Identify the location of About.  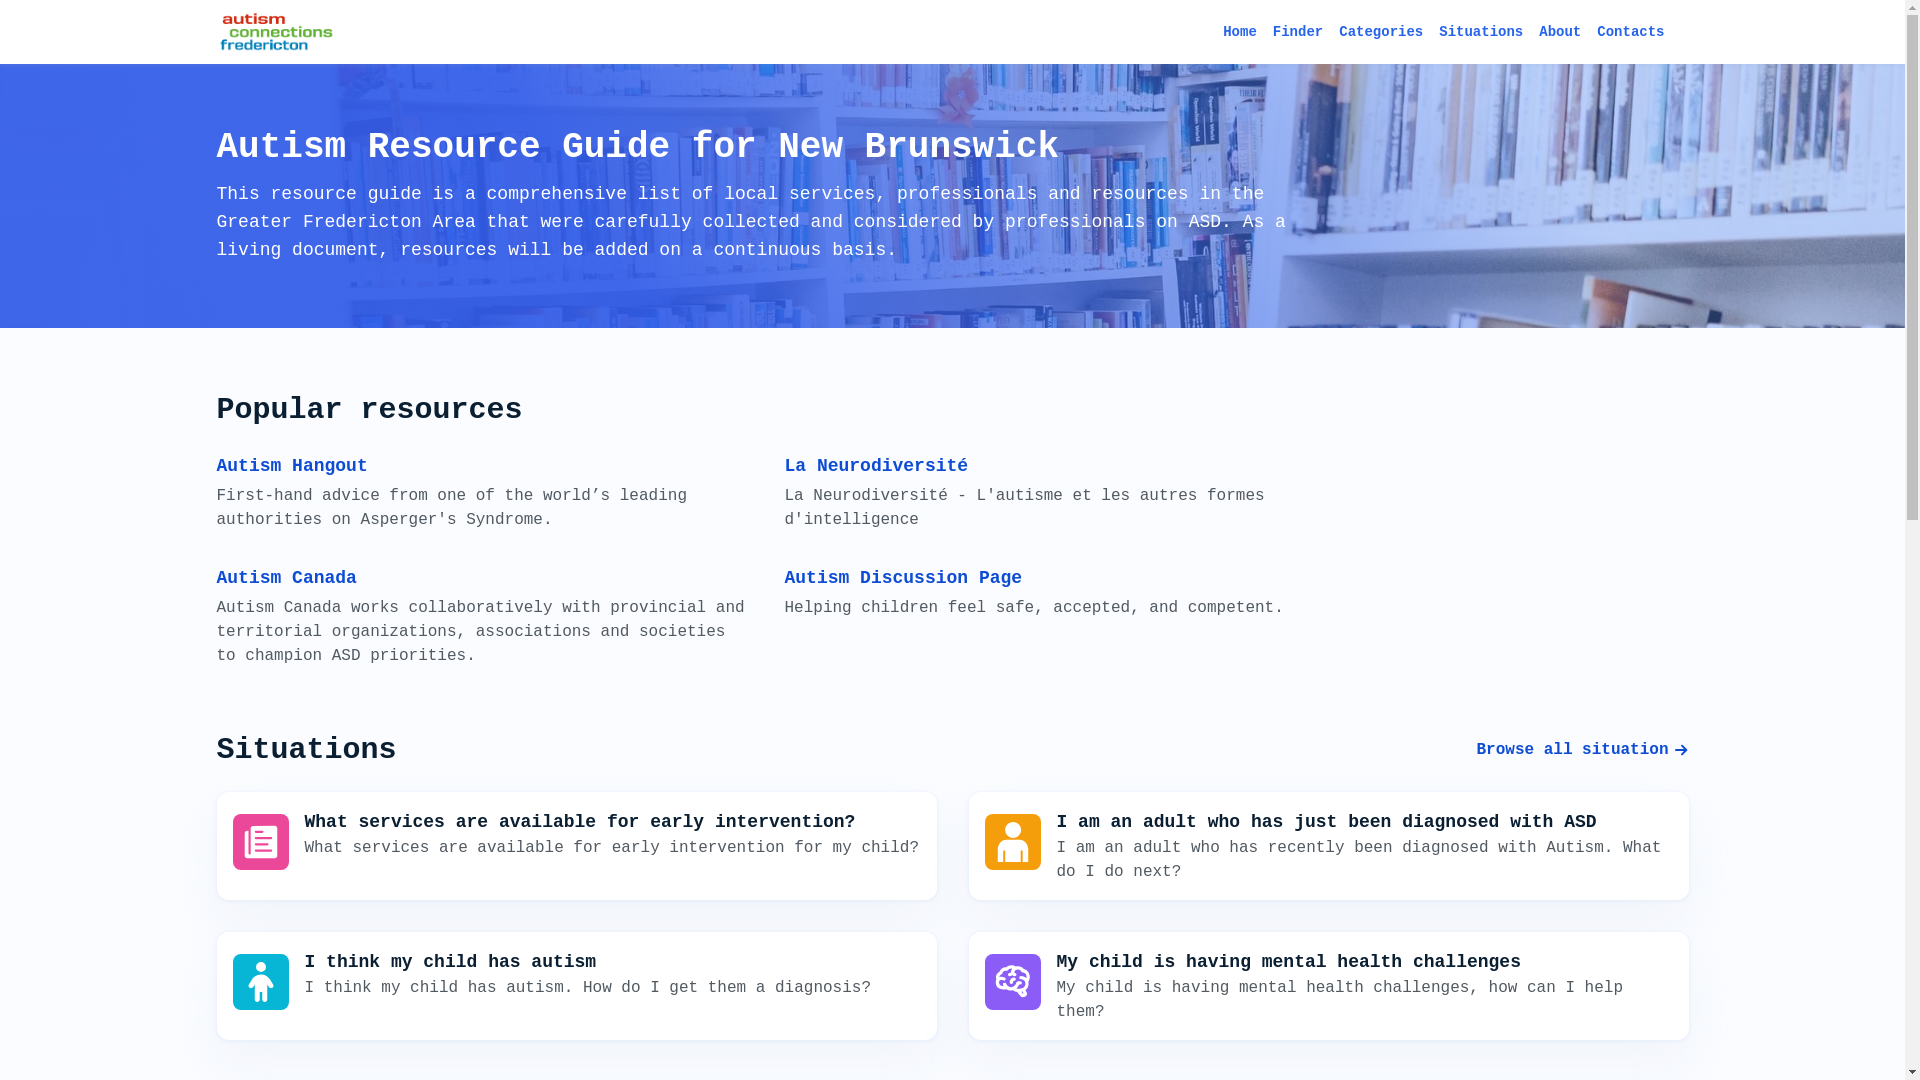
(1560, 32).